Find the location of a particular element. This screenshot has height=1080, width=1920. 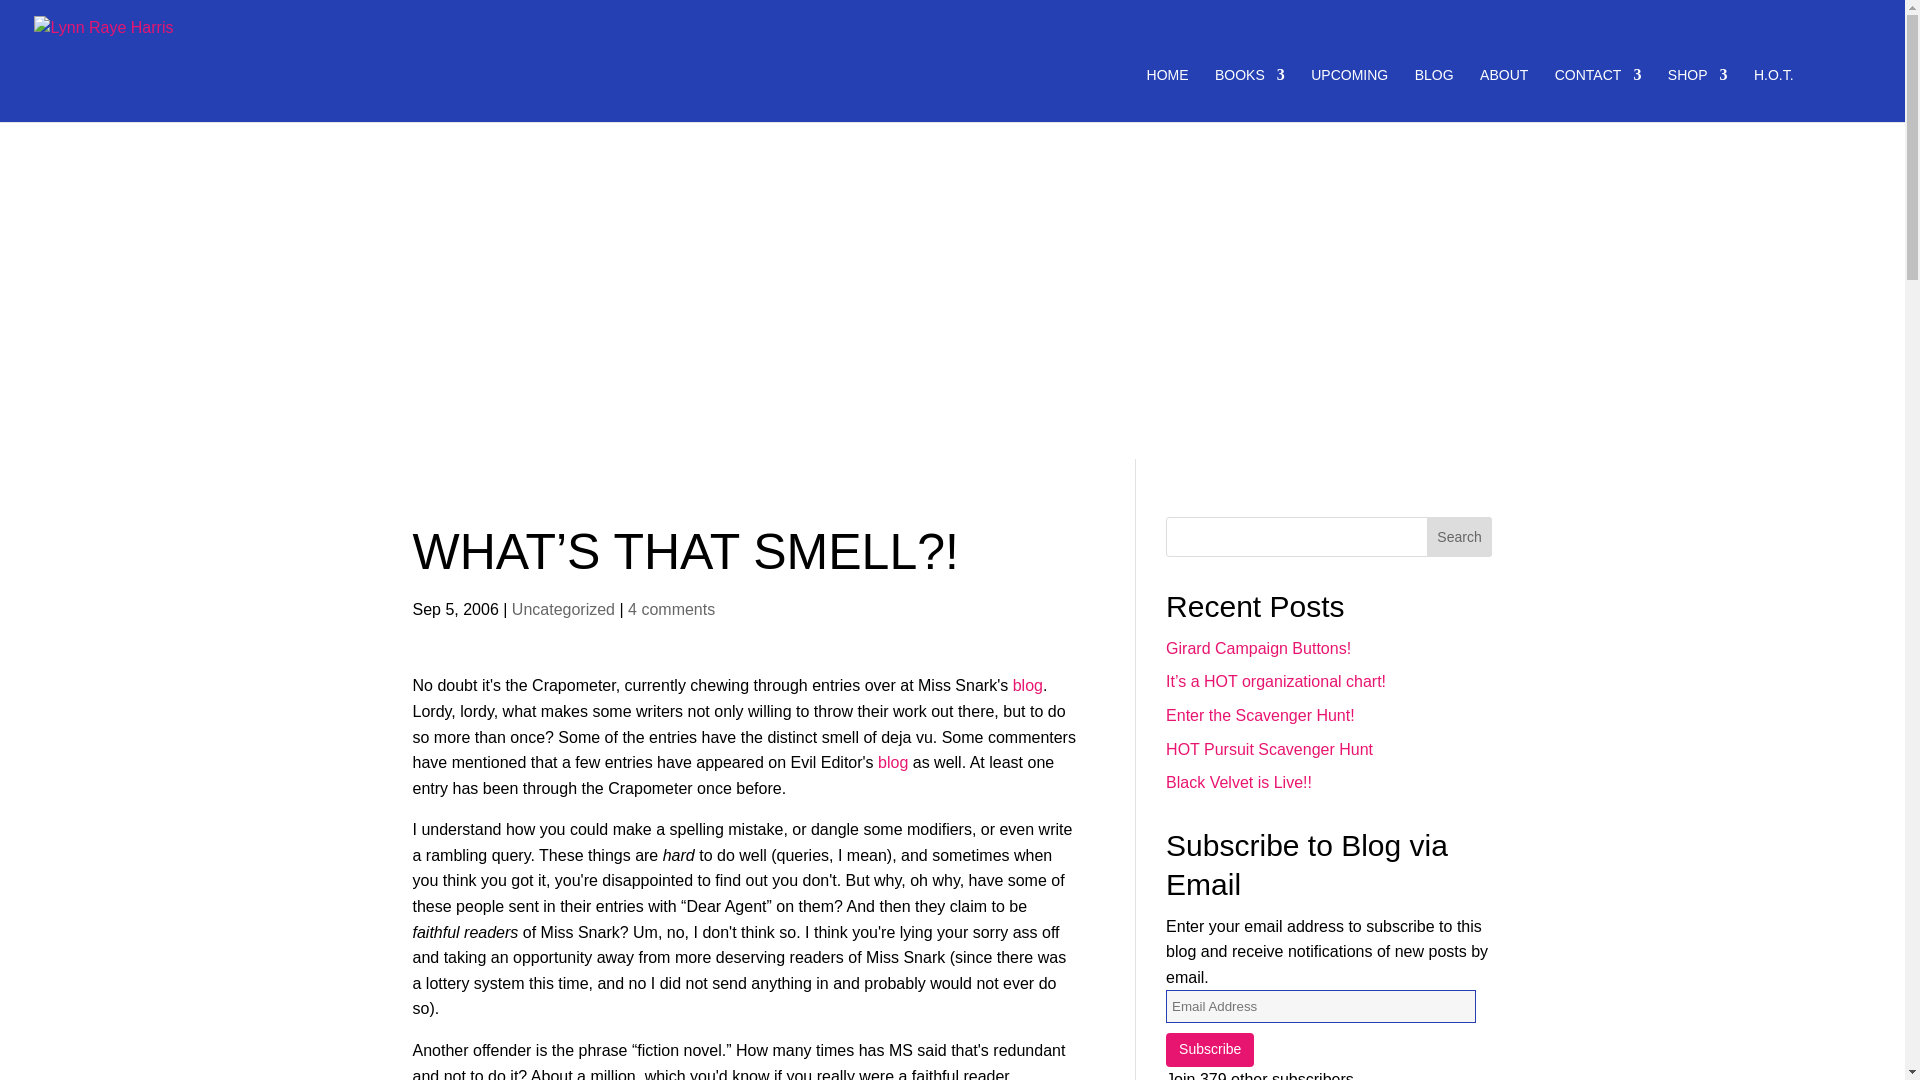

blog is located at coordinates (1028, 686).